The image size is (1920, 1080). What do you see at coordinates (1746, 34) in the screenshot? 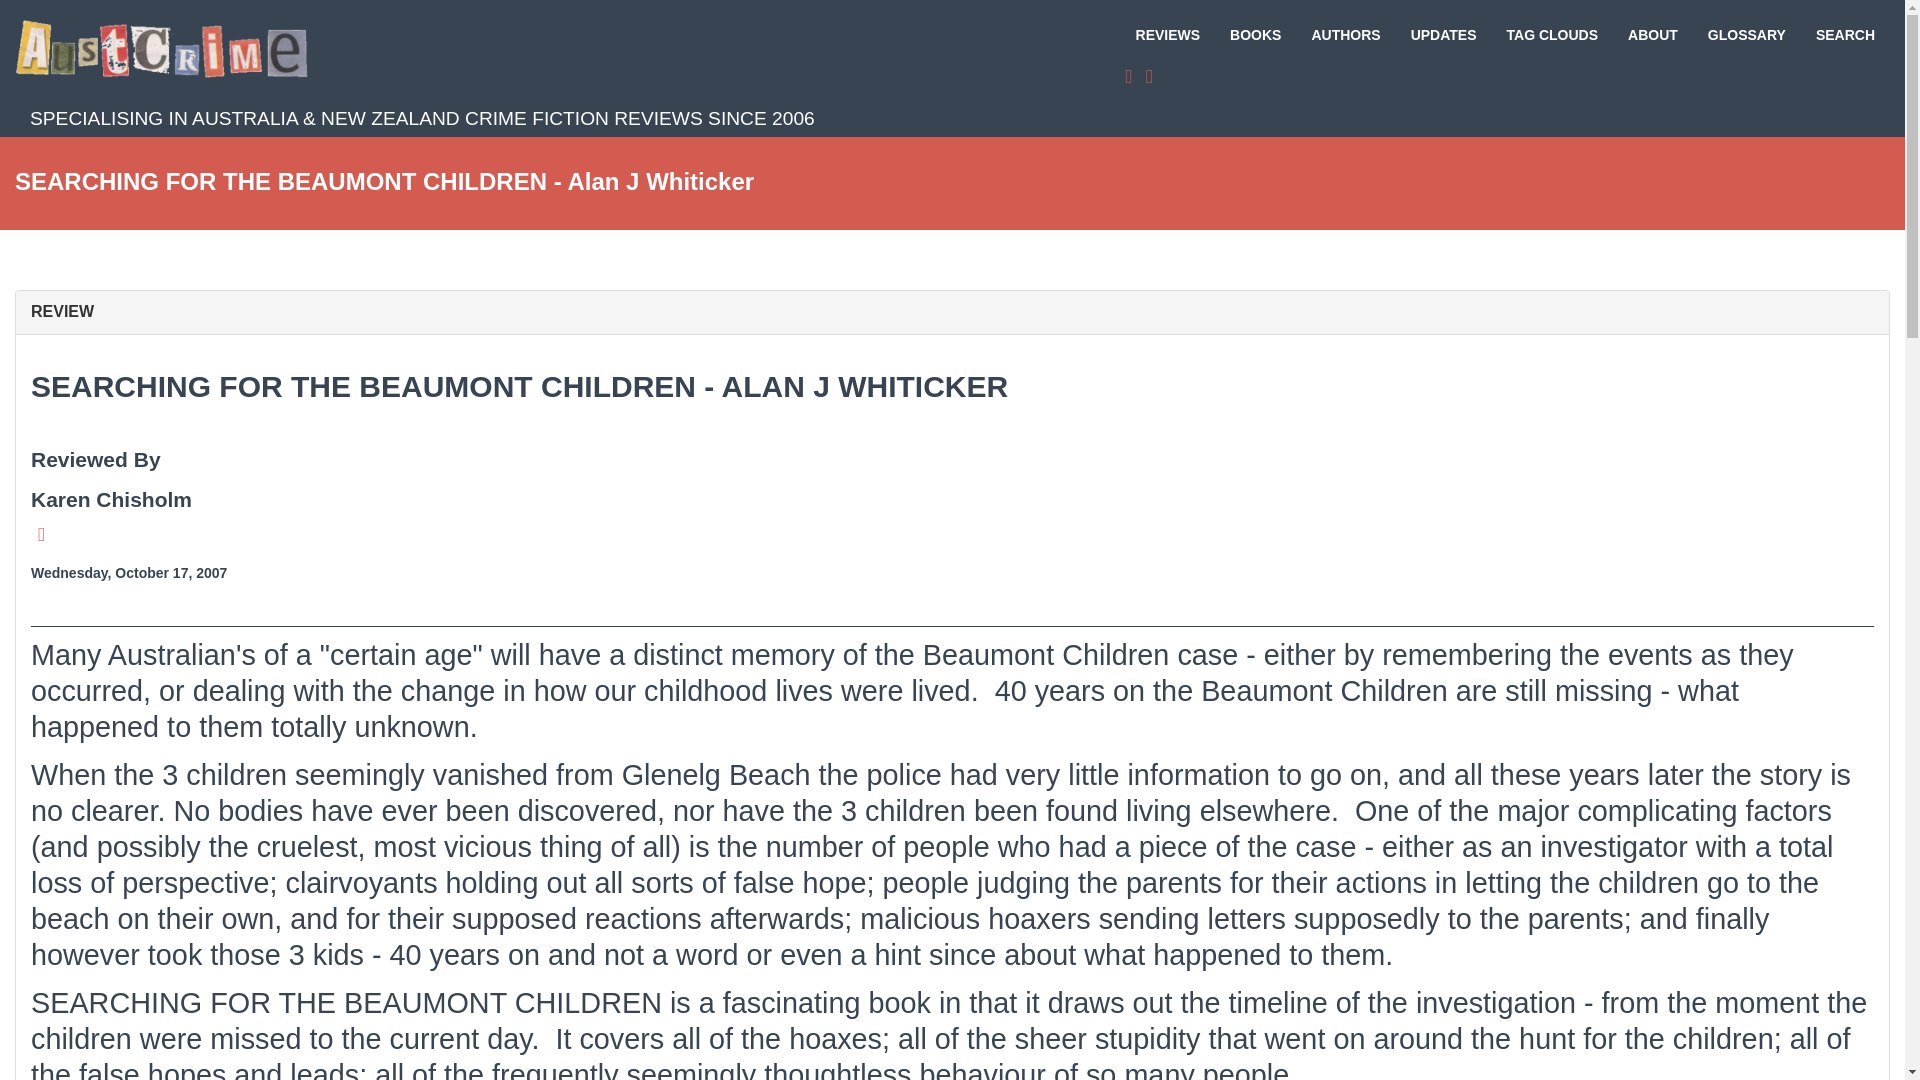
I see `GLOSSARY` at bounding box center [1746, 34].